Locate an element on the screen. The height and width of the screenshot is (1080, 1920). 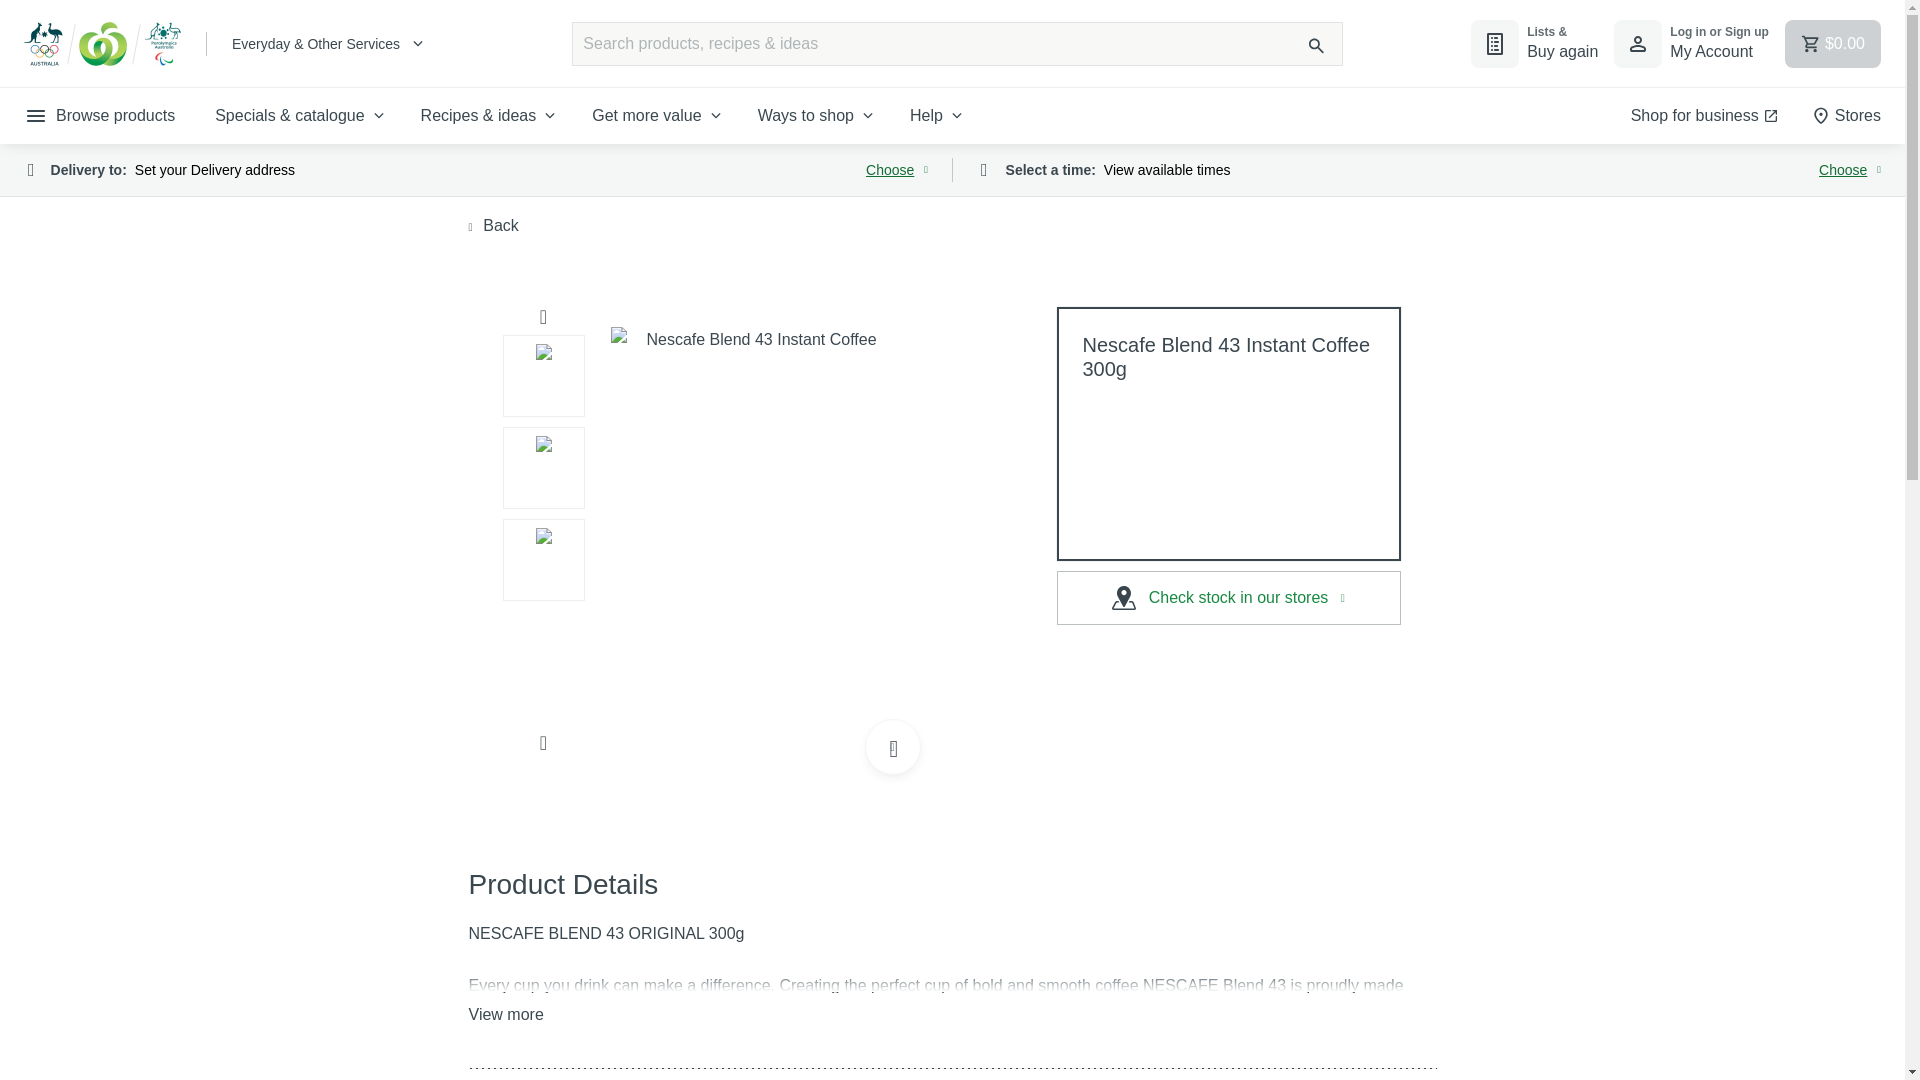
Ways to shop is located at coordinates (818, 115).